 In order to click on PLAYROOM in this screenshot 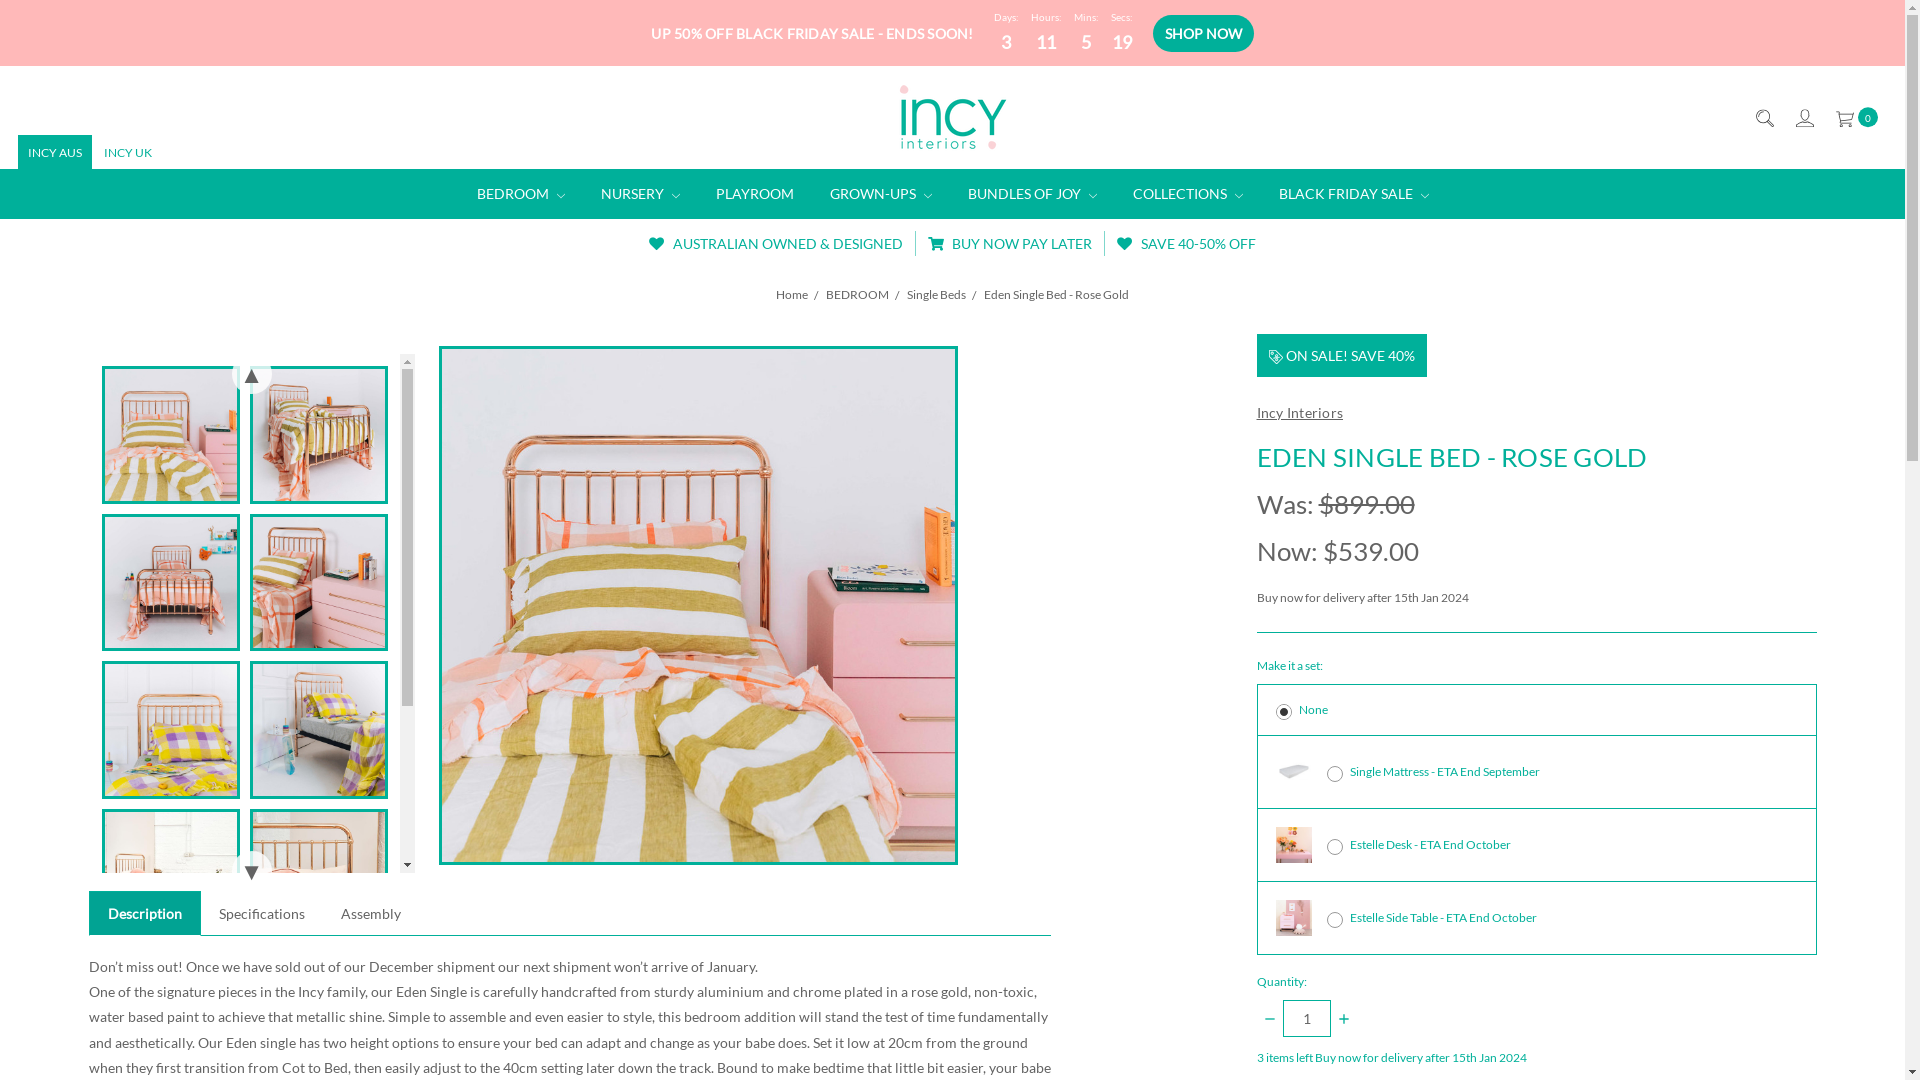, I will do `click(755, 194)`.